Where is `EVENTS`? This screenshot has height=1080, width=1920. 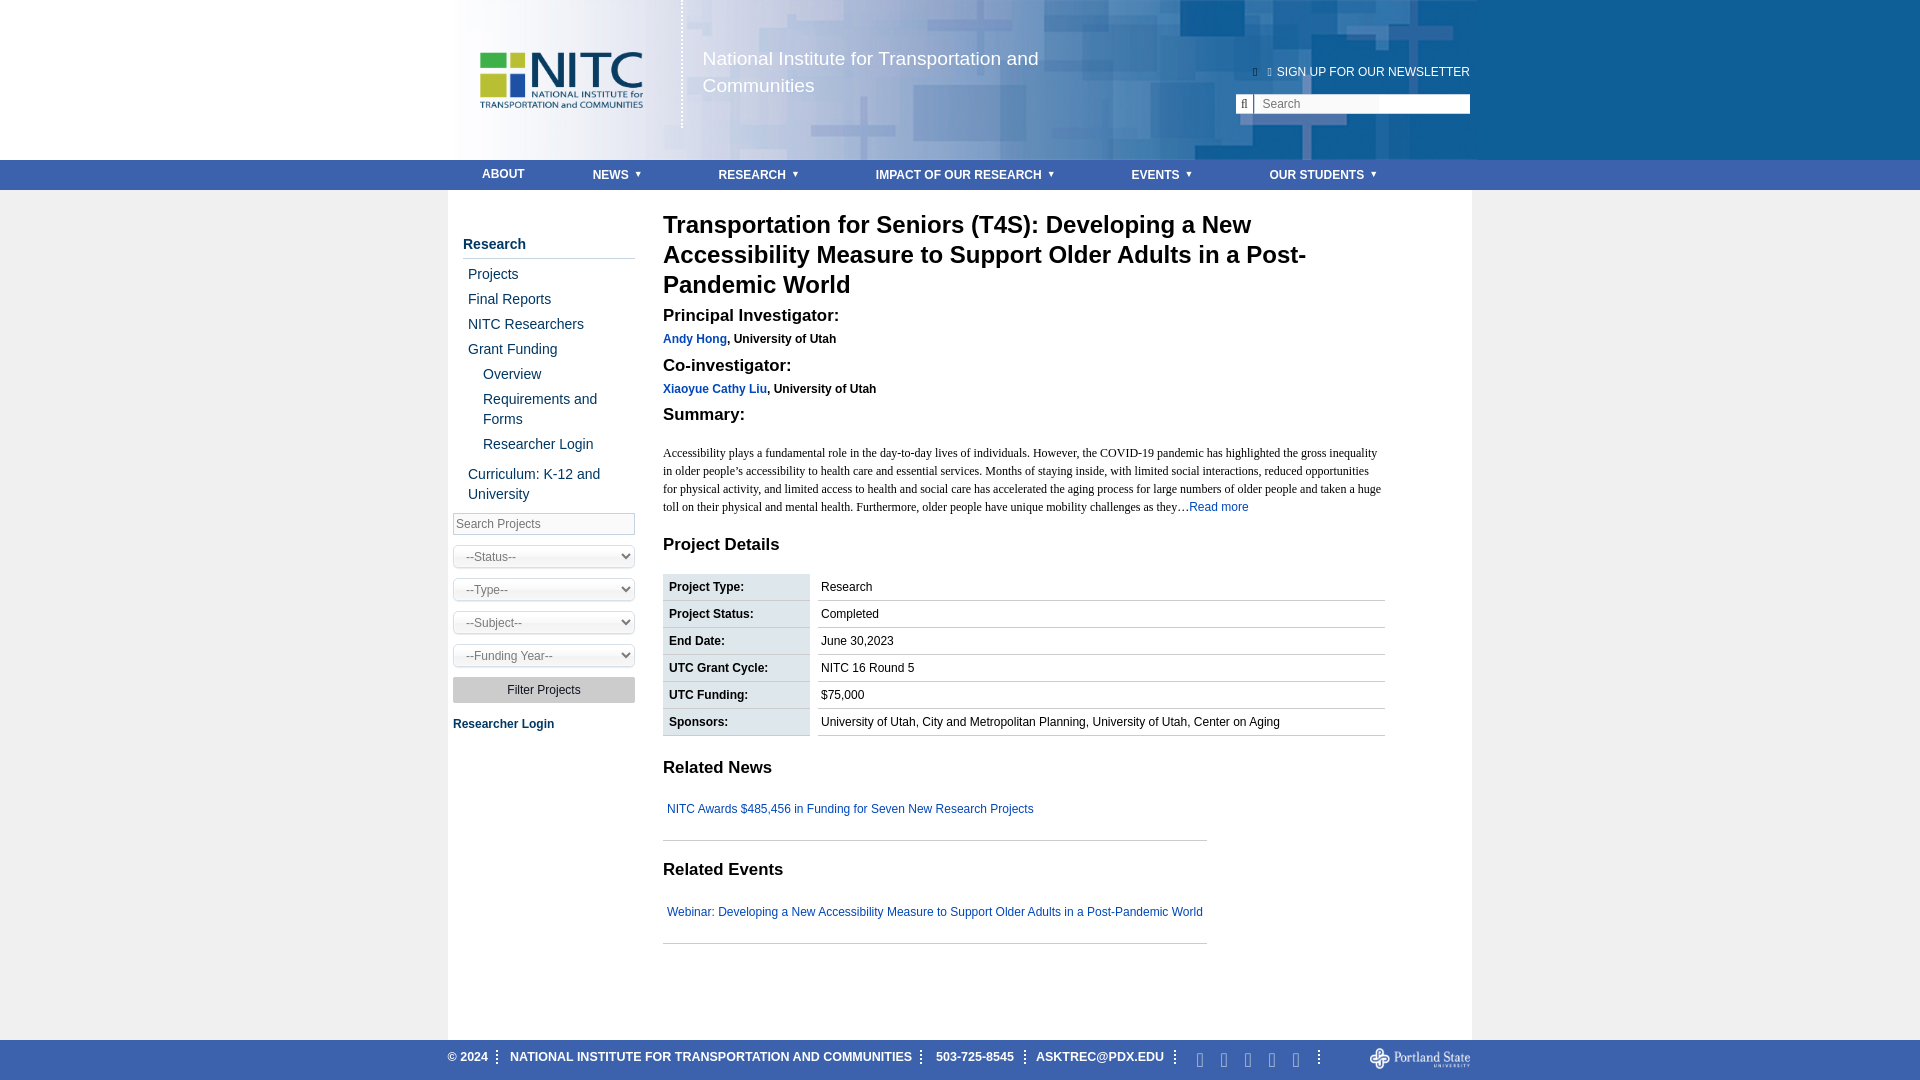 EVENTS is located at coordinates (1167, 174).